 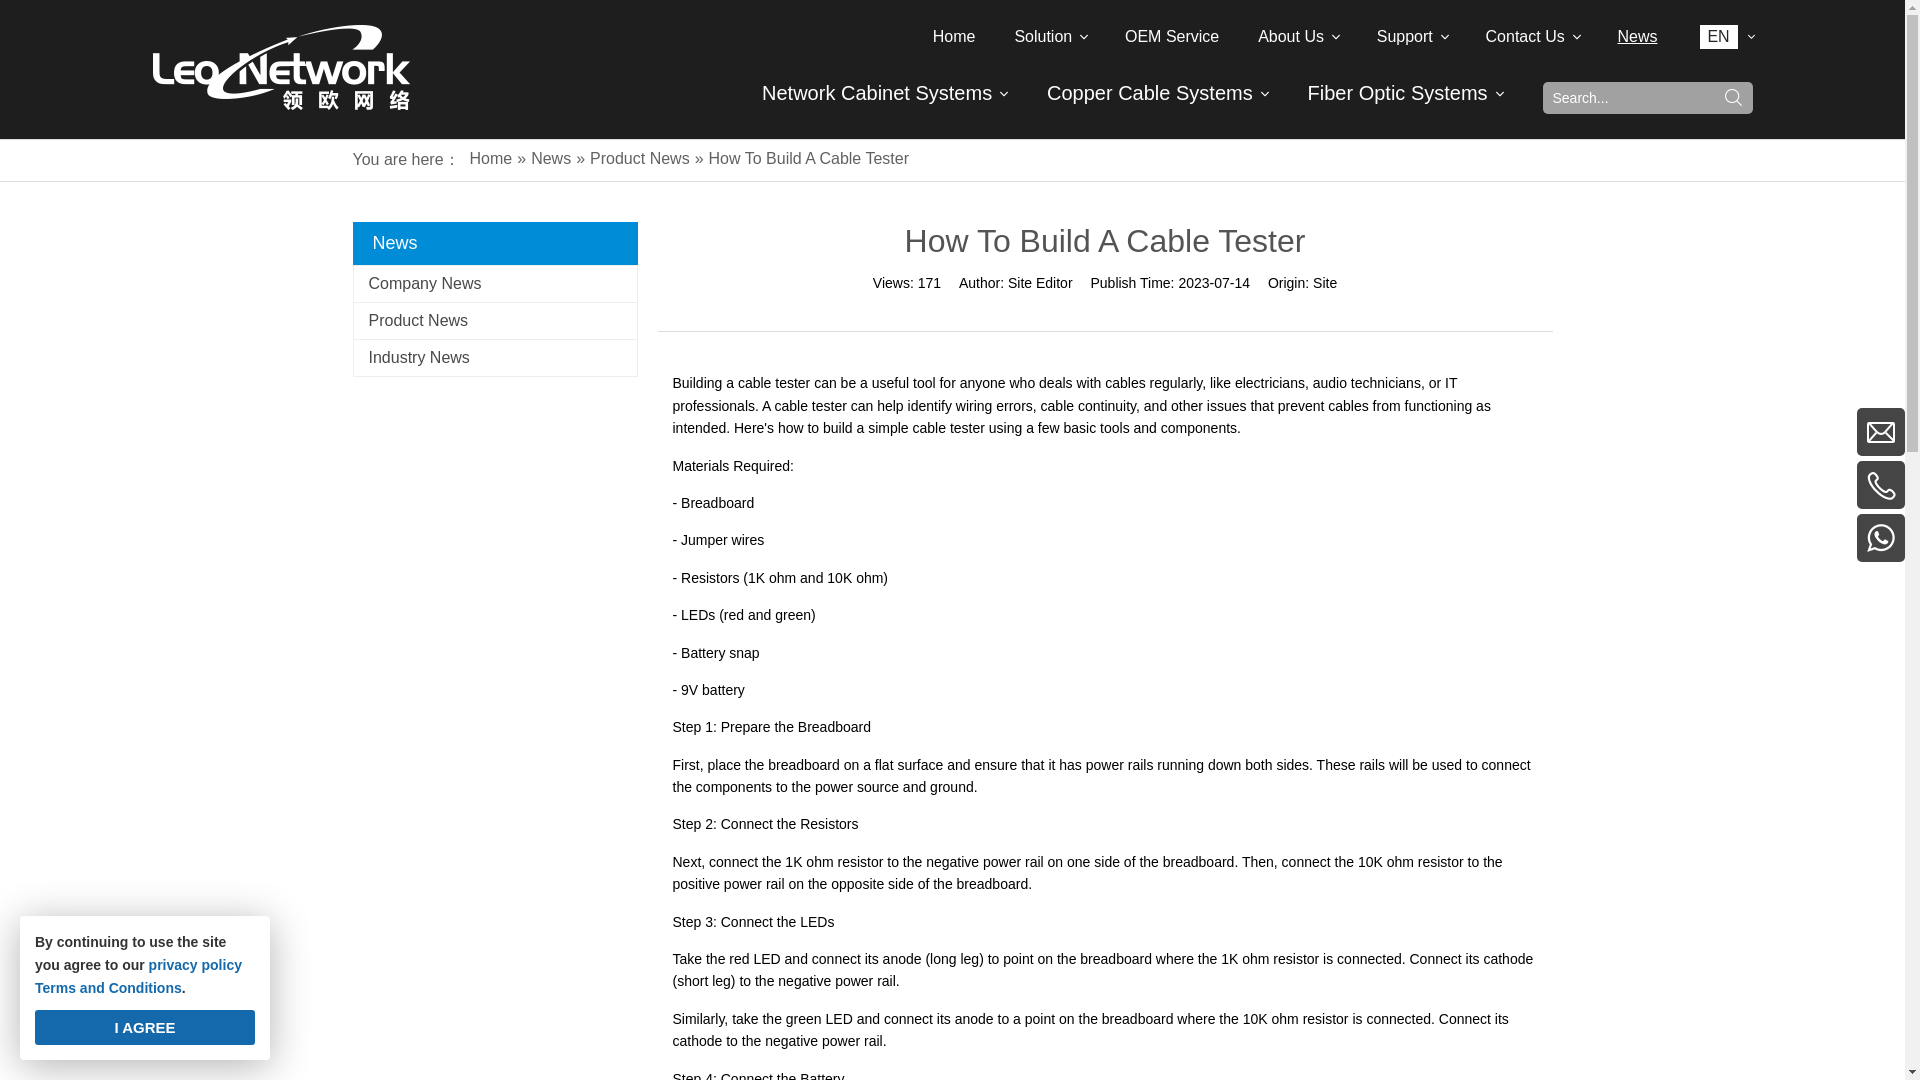 What do you see at coordinates (1172, 36) in the screenshot?
I see `OEM Service` at bounding box center [1172, 36].